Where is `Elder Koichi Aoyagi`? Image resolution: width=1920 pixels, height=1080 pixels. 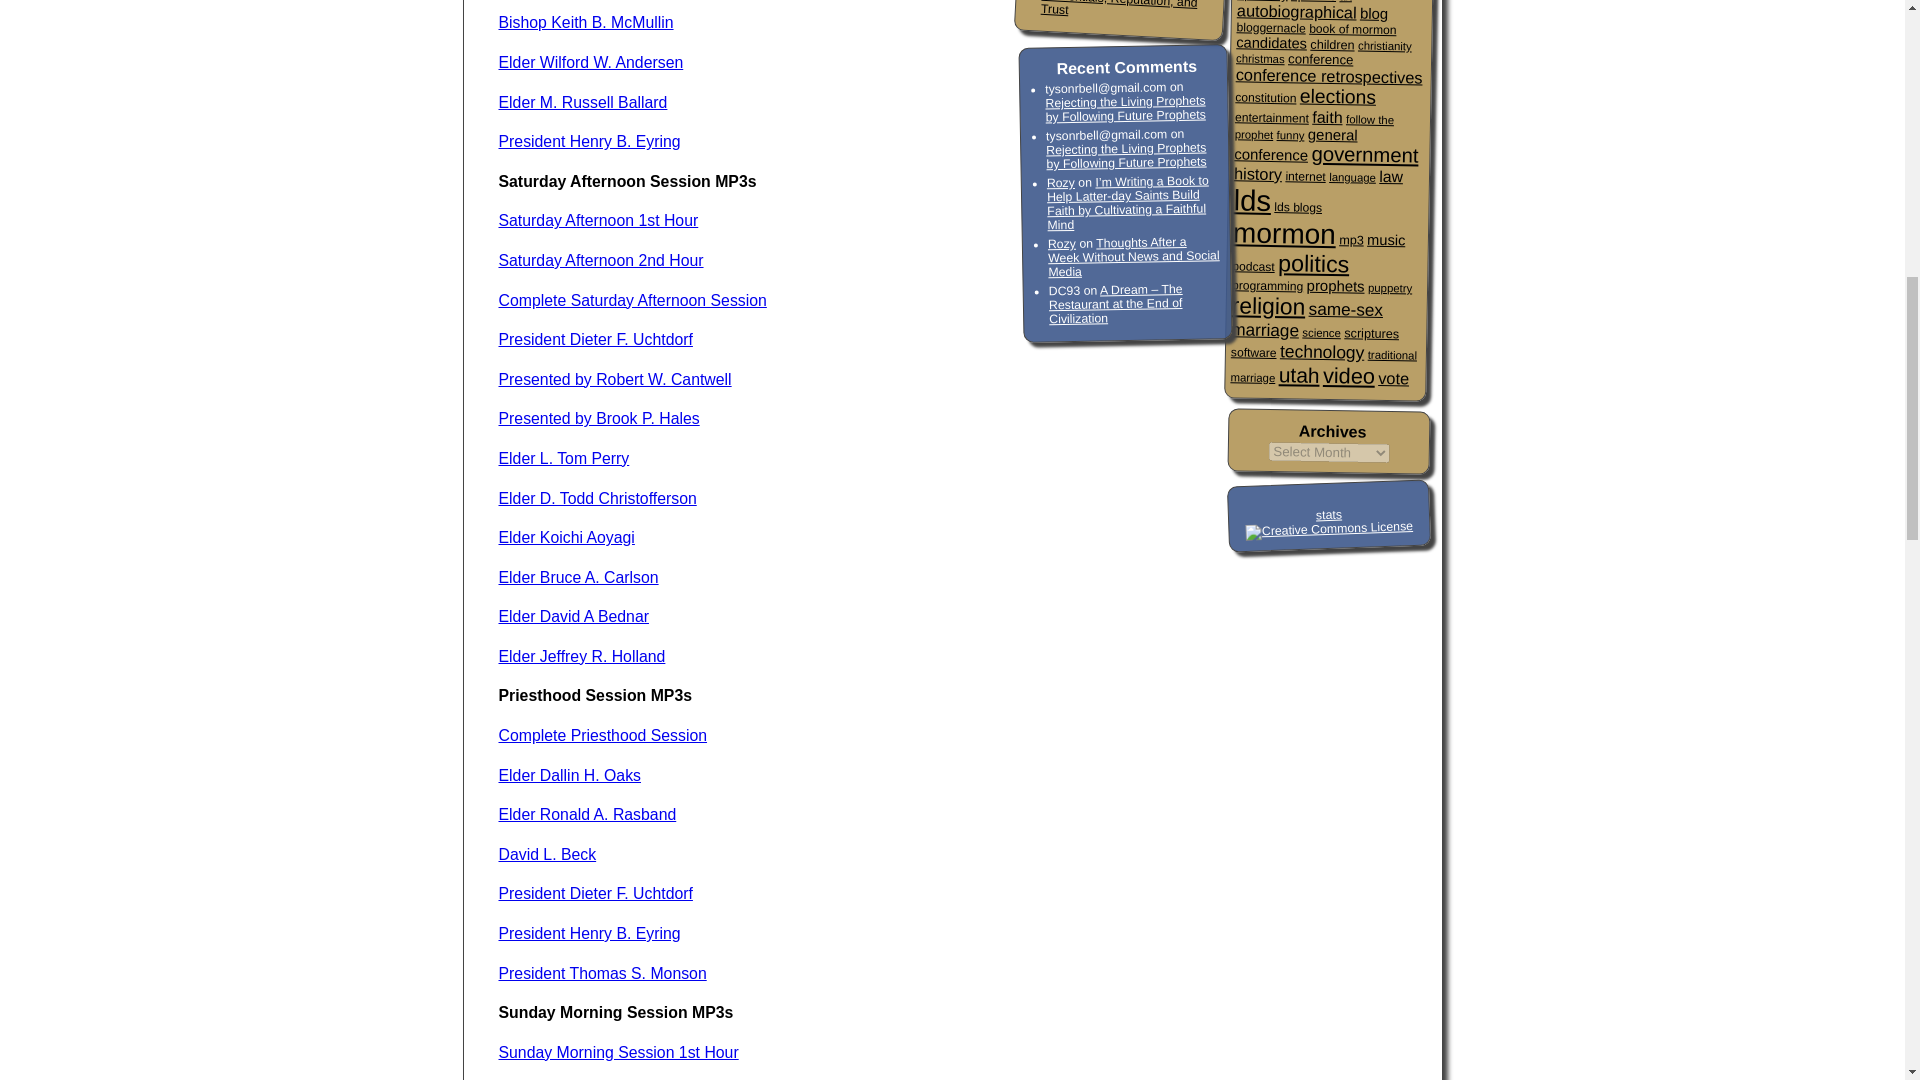
Elder Koichi Aoyagi is located at coordinates (565, 538).